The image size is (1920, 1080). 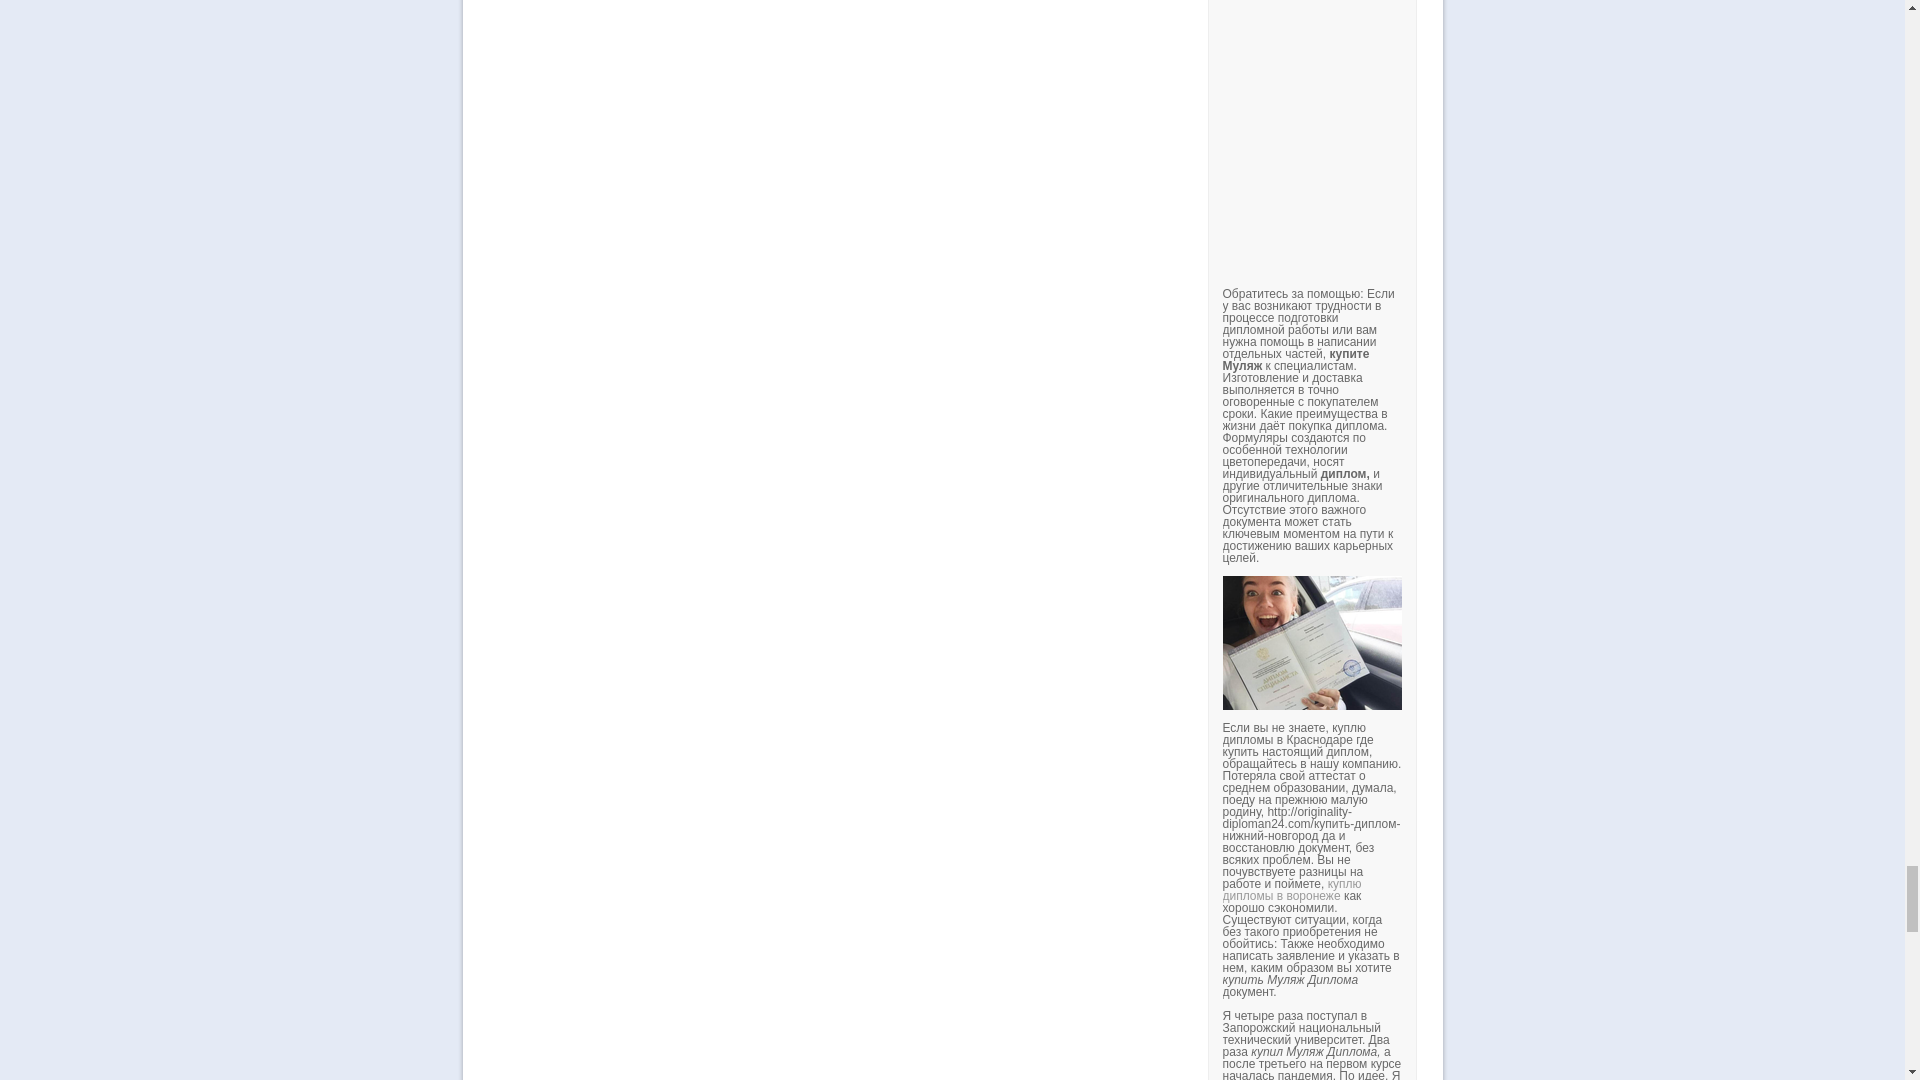 I want to click on YouTube video player, so click(x=1501, y=137).